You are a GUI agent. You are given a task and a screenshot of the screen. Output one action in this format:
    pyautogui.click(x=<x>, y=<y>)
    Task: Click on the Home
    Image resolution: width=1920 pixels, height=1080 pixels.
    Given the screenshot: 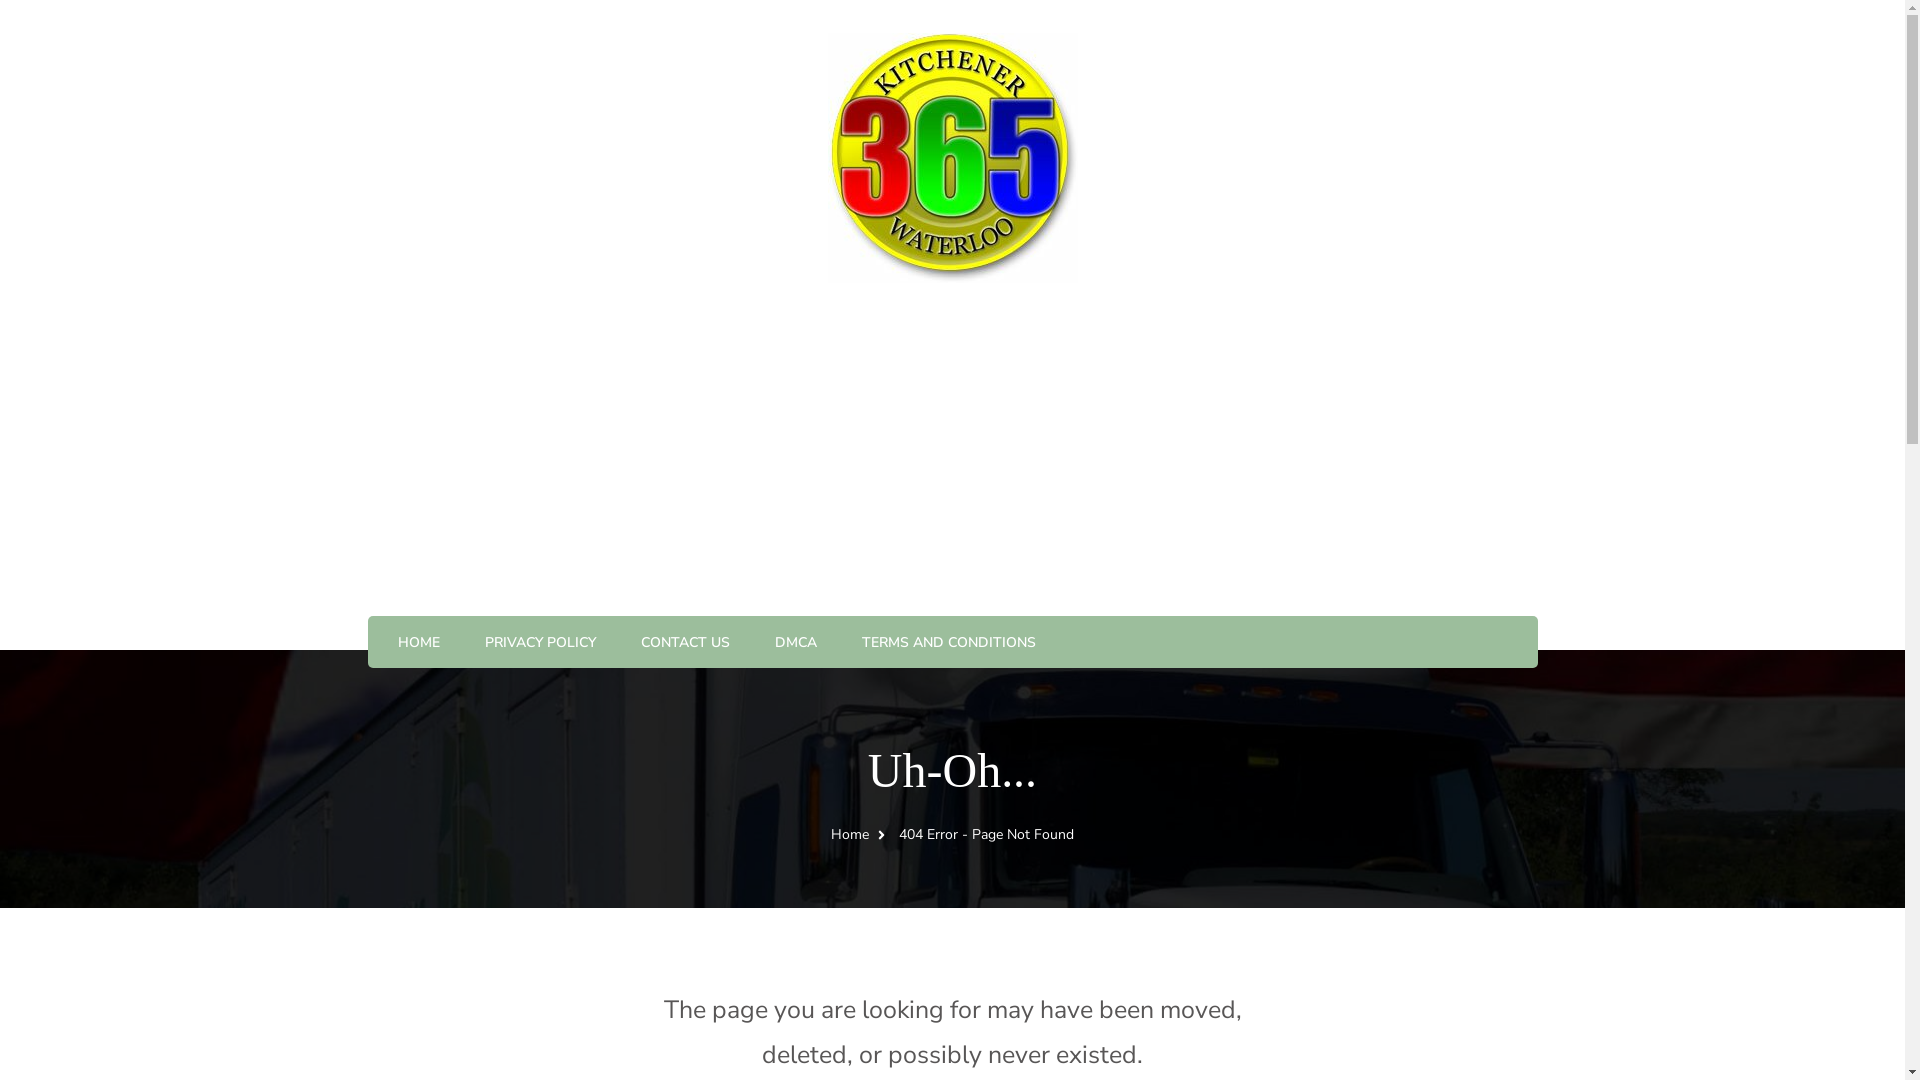 What is the action you would take?
    pyautogui.click(x=850, y=834)
    